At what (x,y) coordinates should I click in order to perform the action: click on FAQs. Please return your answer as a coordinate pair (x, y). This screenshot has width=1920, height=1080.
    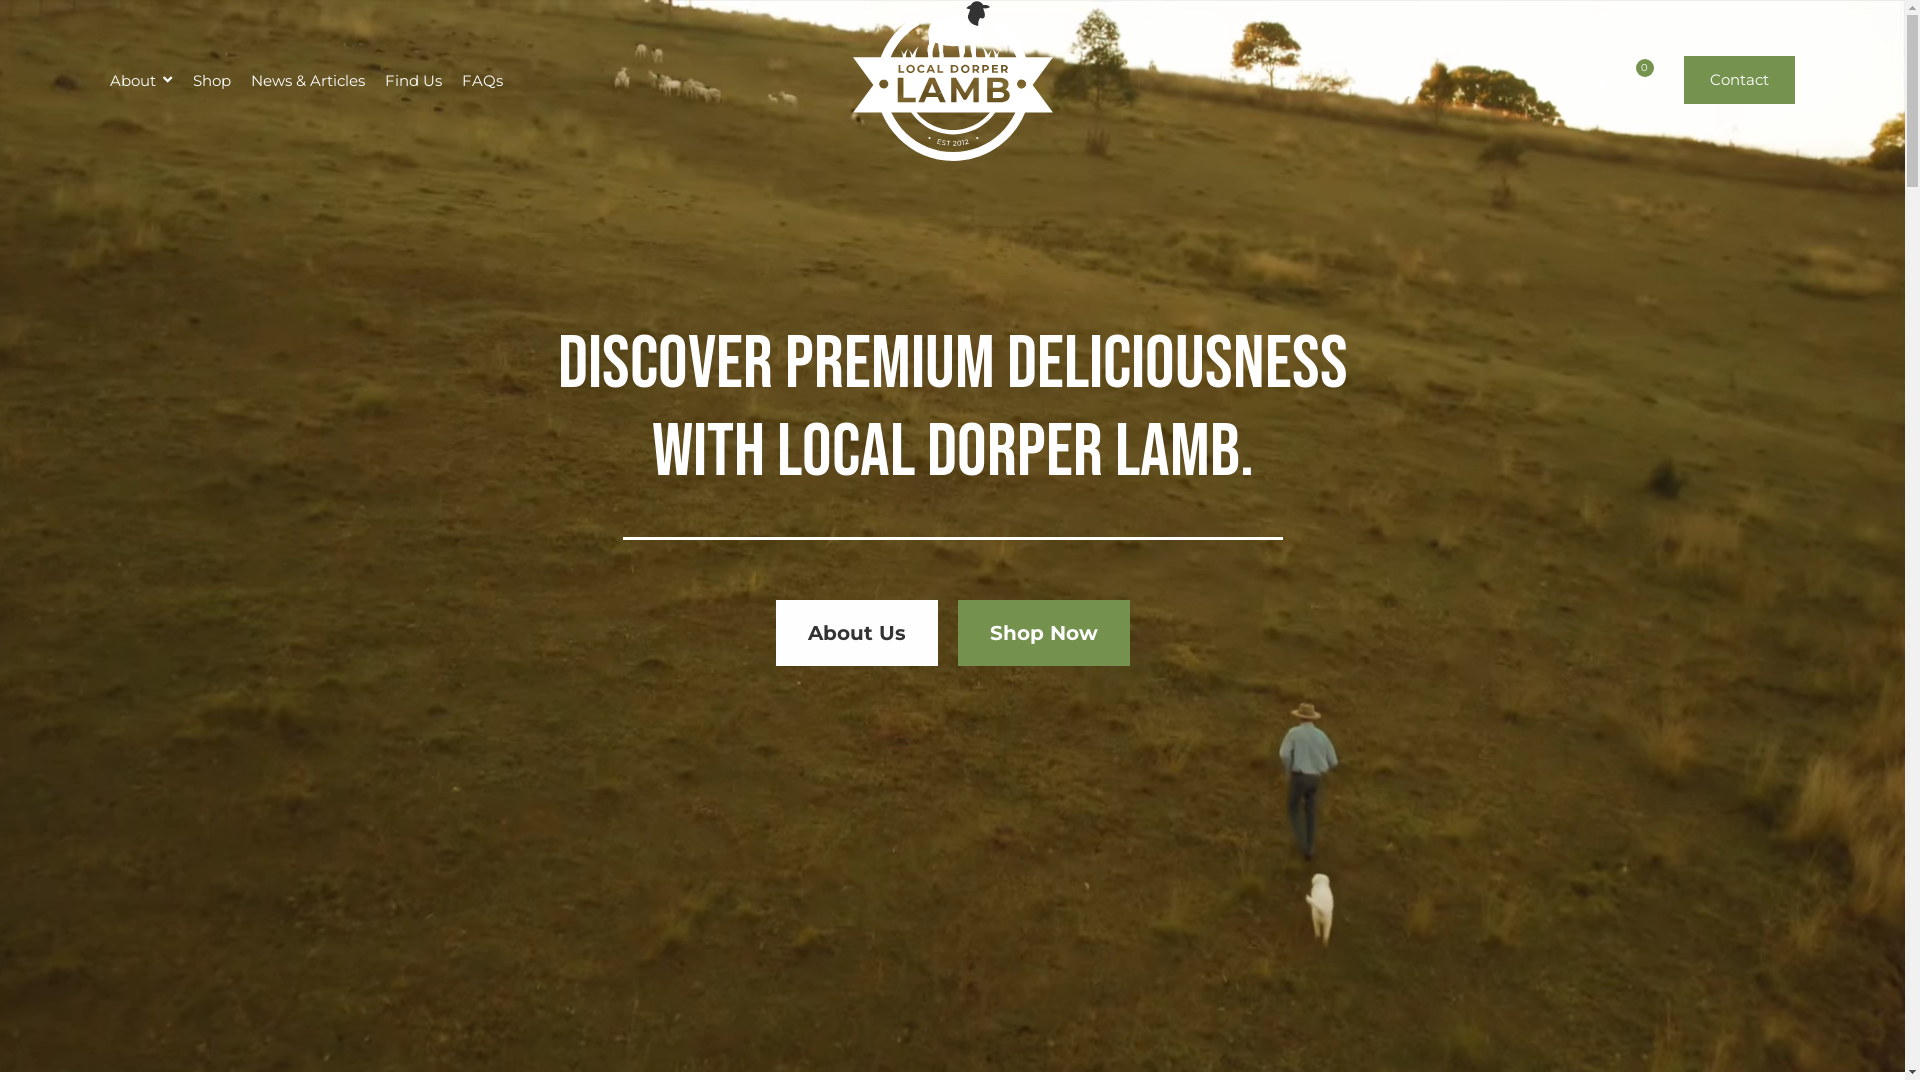
    Looking at the image, I should click on (482, 81).